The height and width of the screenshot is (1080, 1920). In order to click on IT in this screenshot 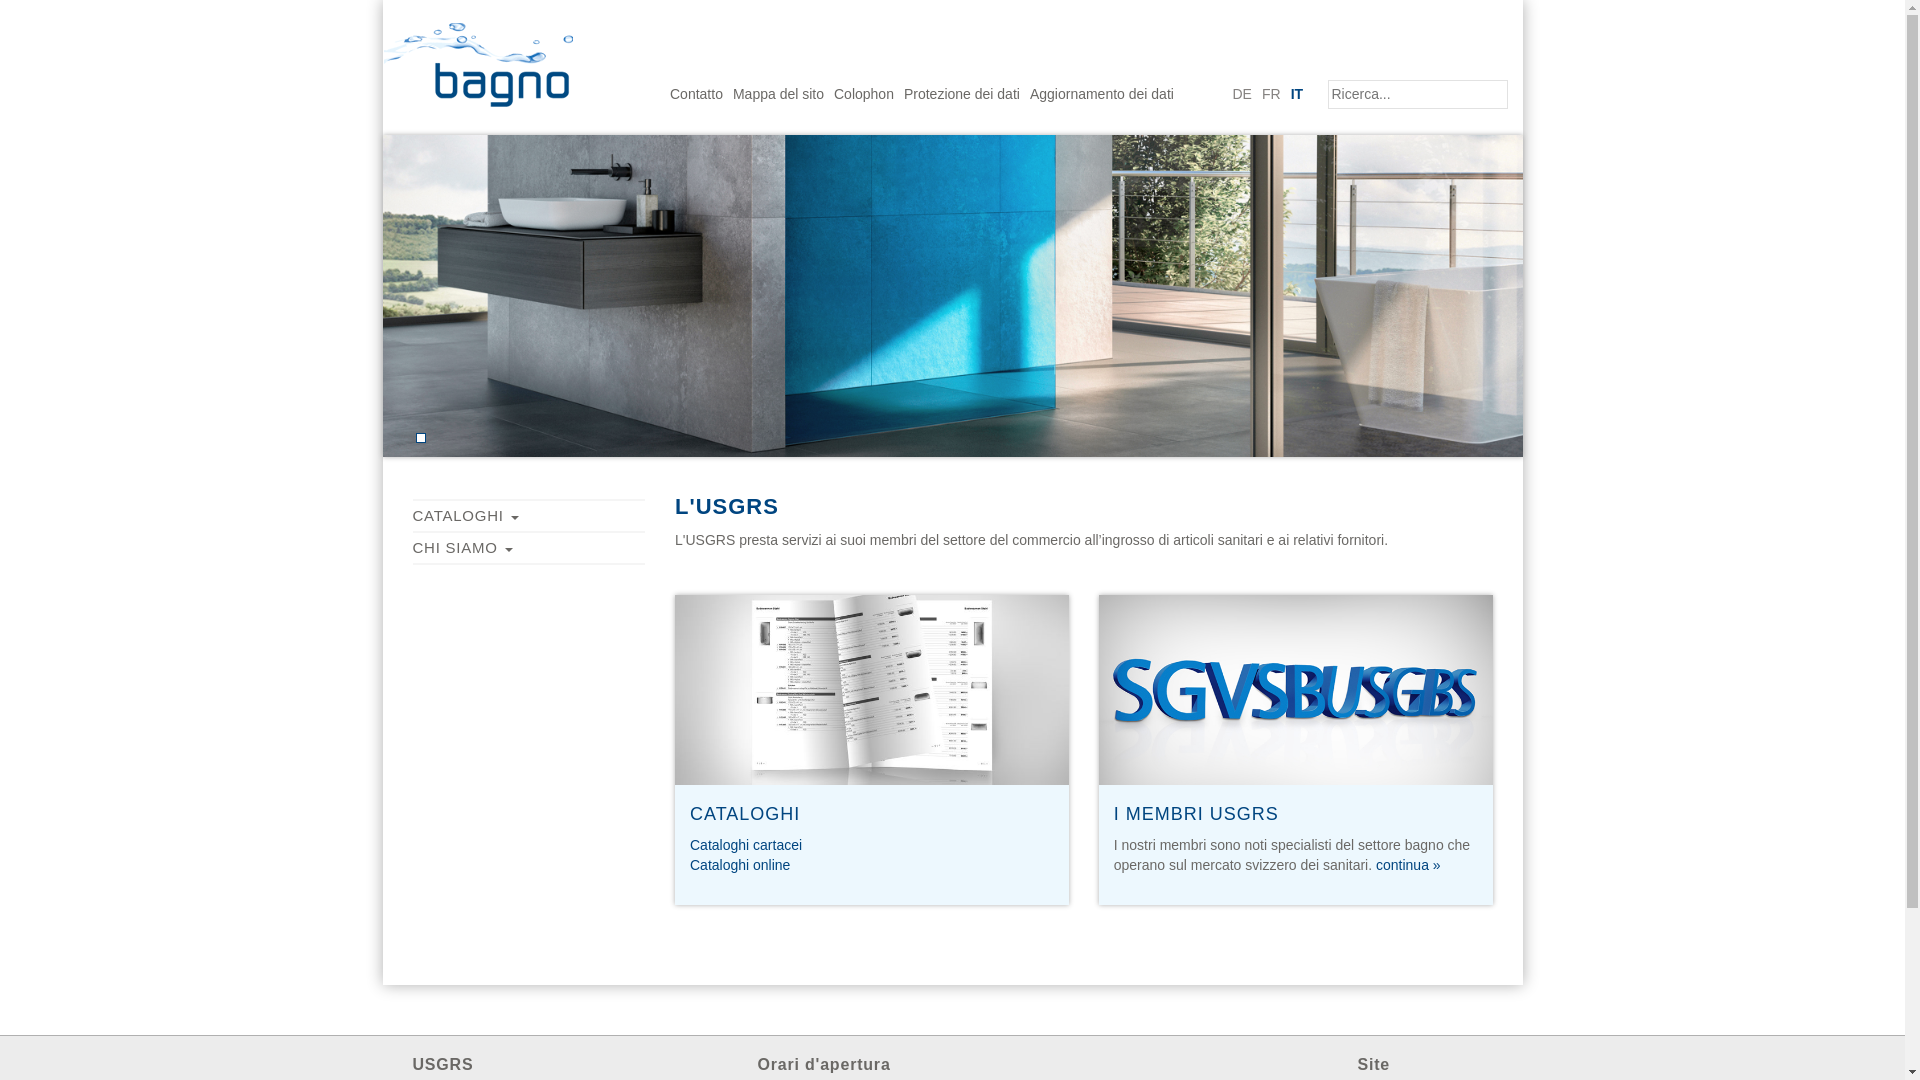, I will do `click(1297, 94)`.